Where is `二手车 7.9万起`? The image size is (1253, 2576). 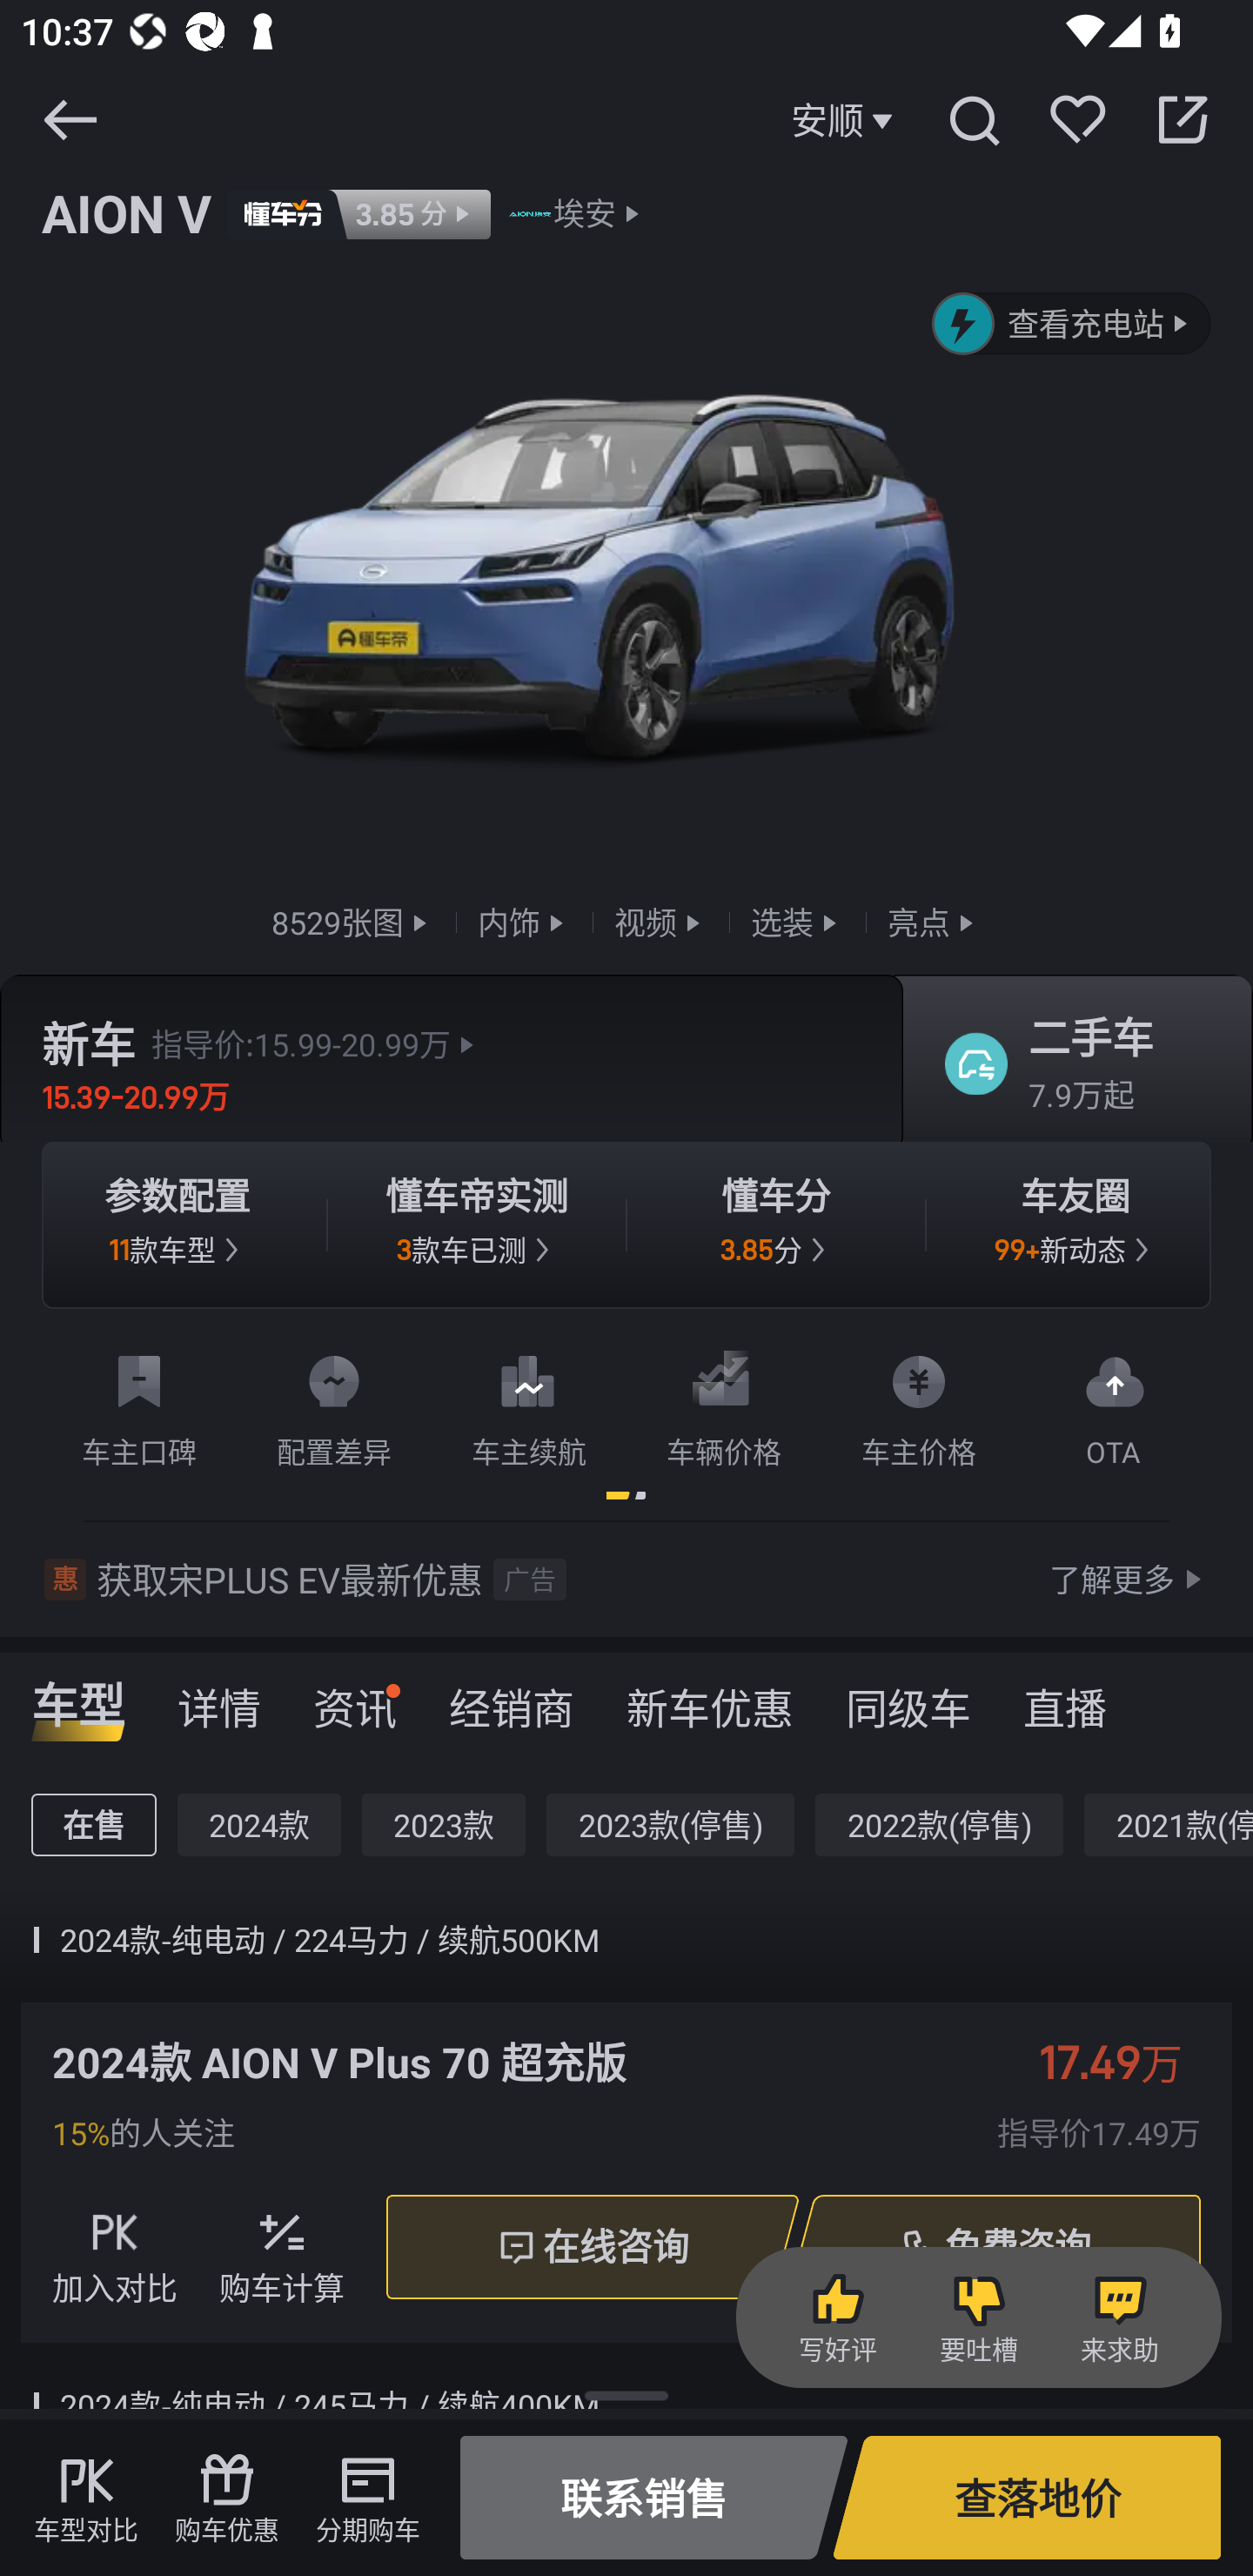 二手车 7.9万起 is located at coordinates (1067, 1062).